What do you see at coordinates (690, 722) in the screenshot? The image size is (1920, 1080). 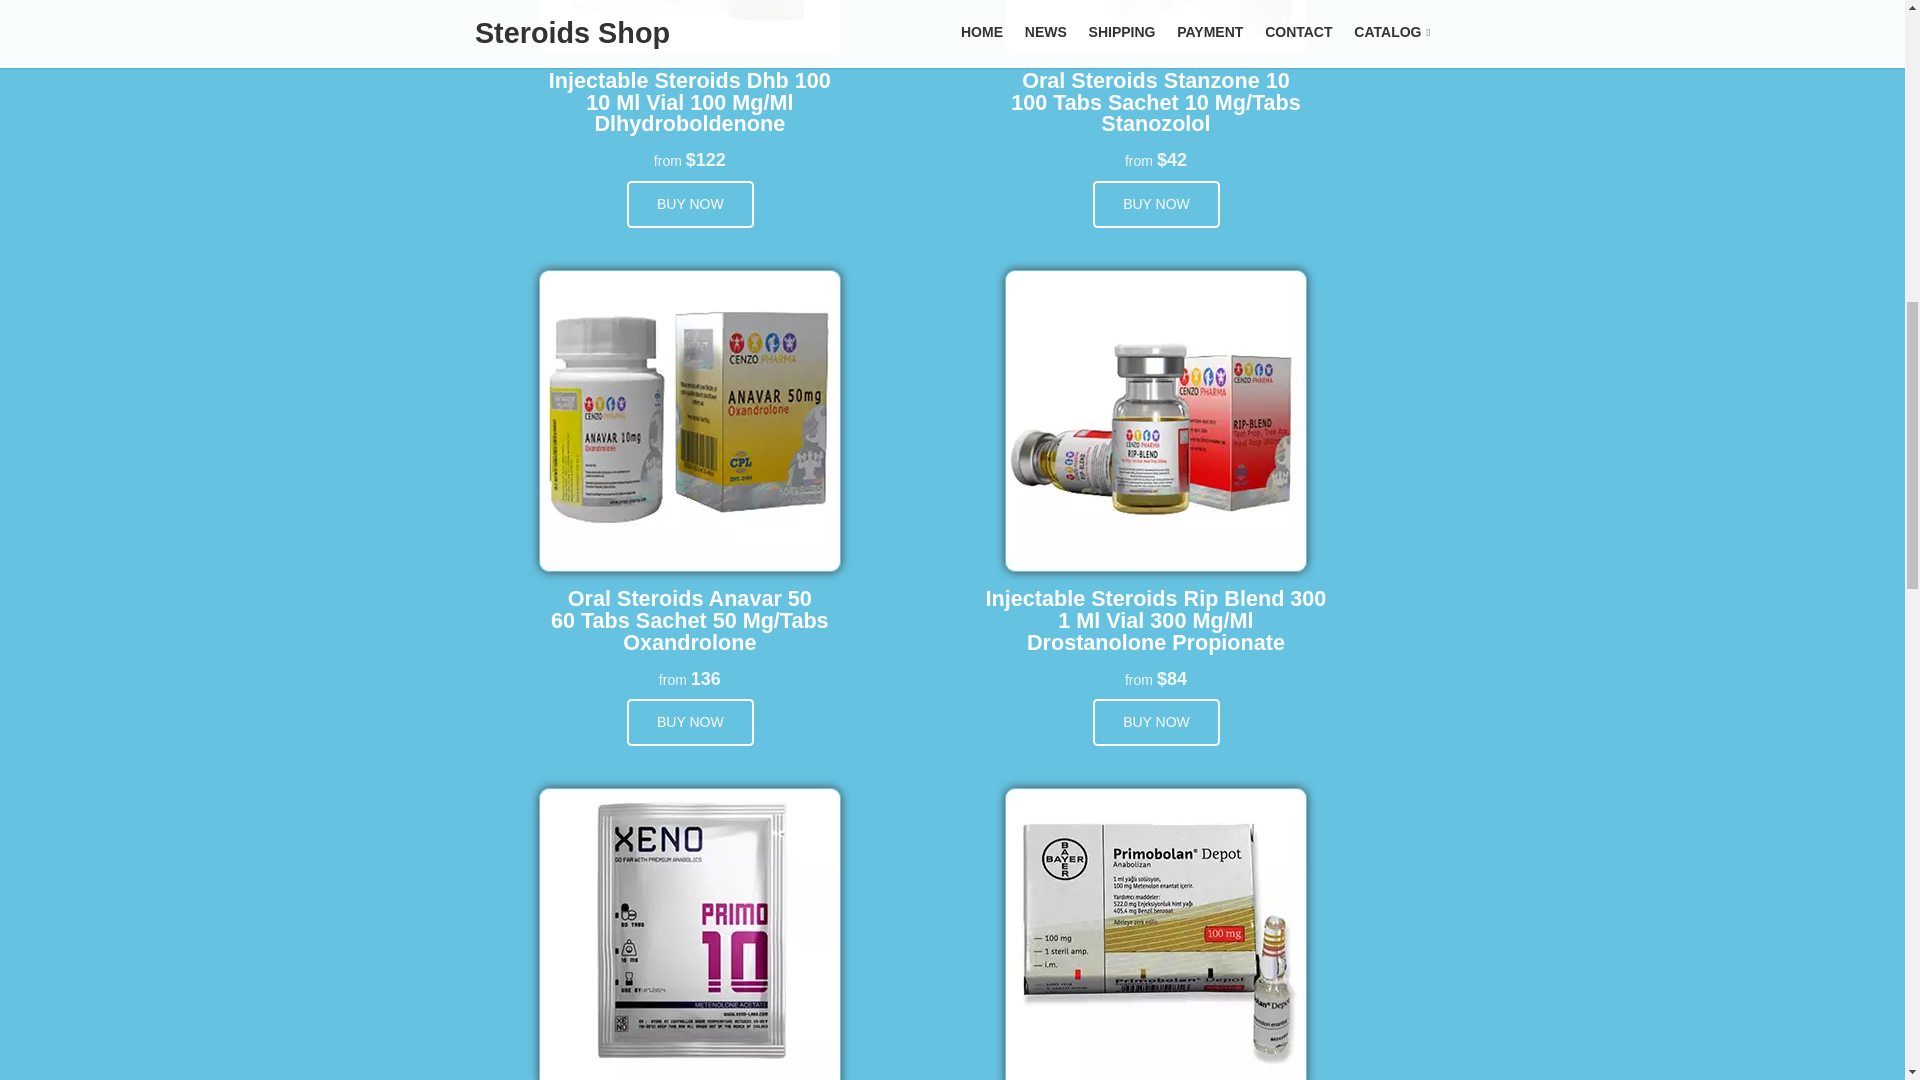 I see `BUY NOW` at bounding box center [690, 722].